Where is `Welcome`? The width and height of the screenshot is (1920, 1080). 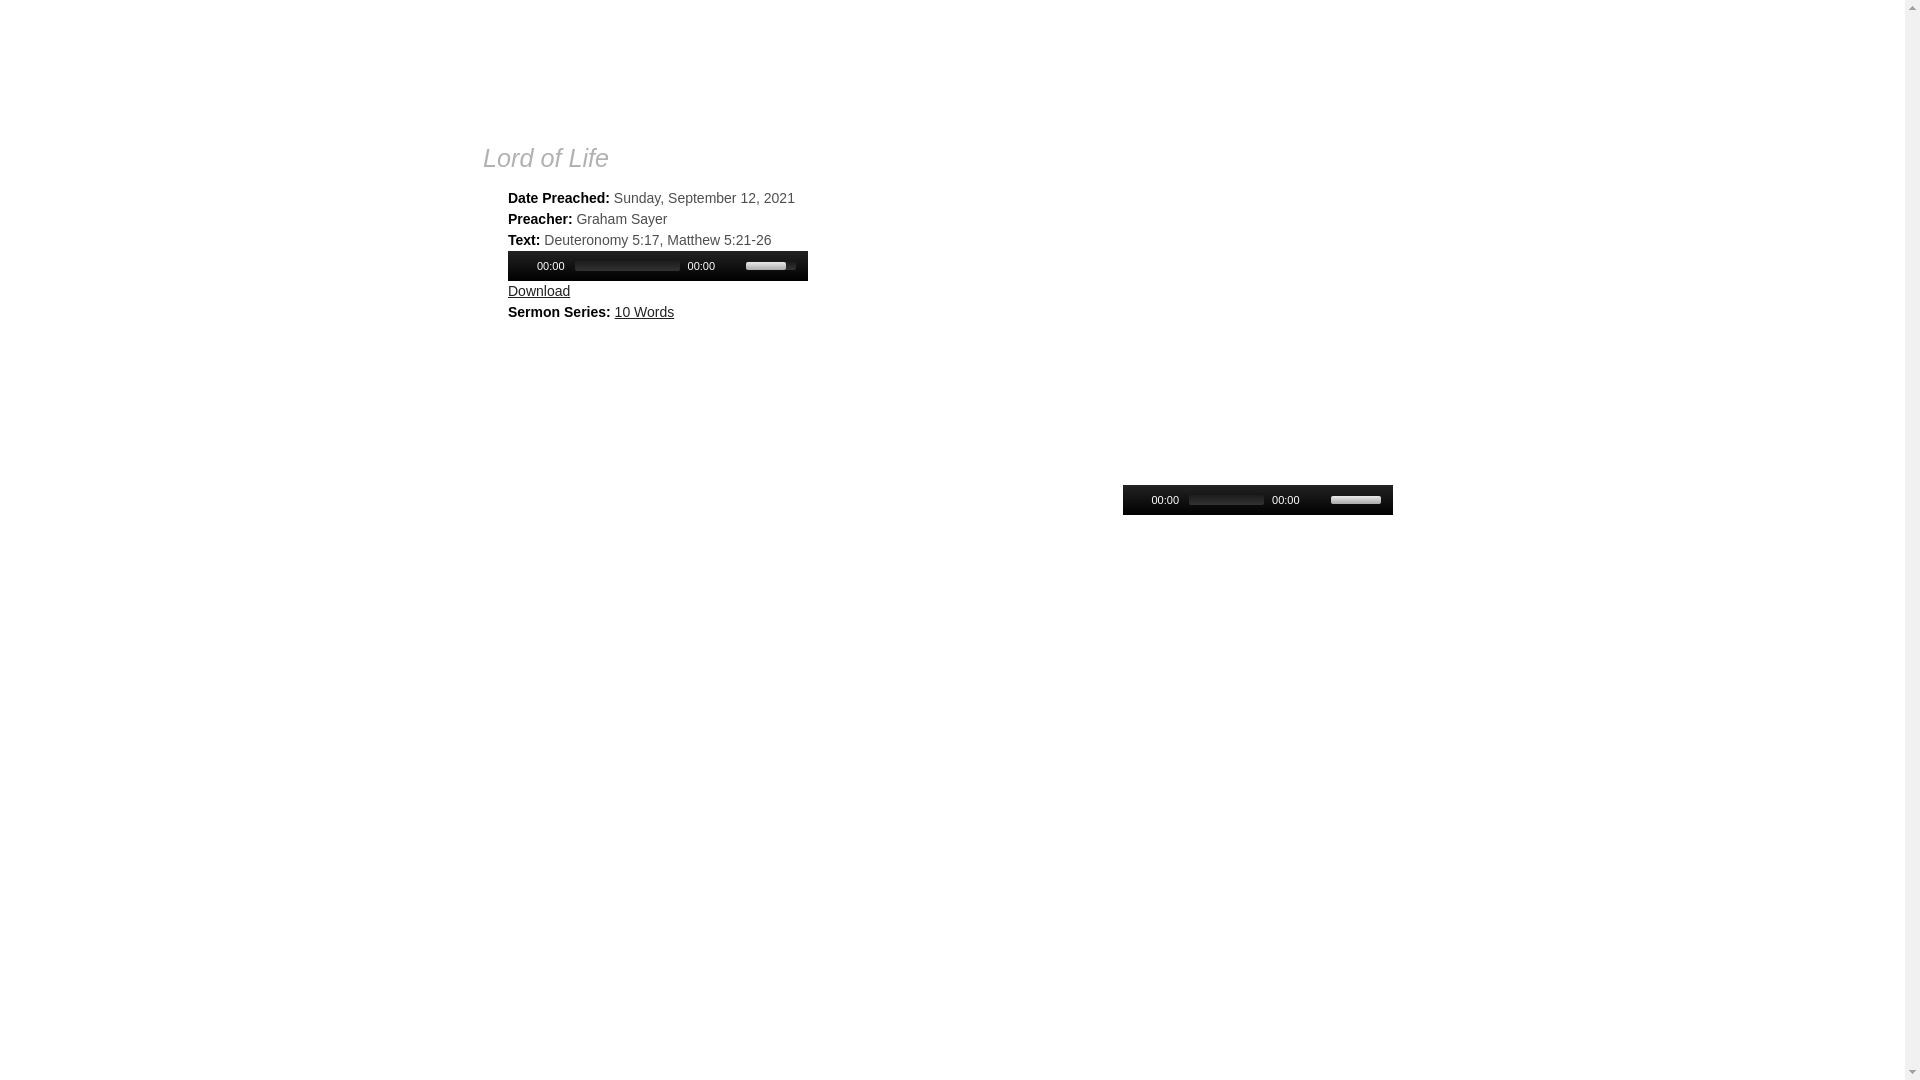 Welcome is located at coordinates (1006, 66).